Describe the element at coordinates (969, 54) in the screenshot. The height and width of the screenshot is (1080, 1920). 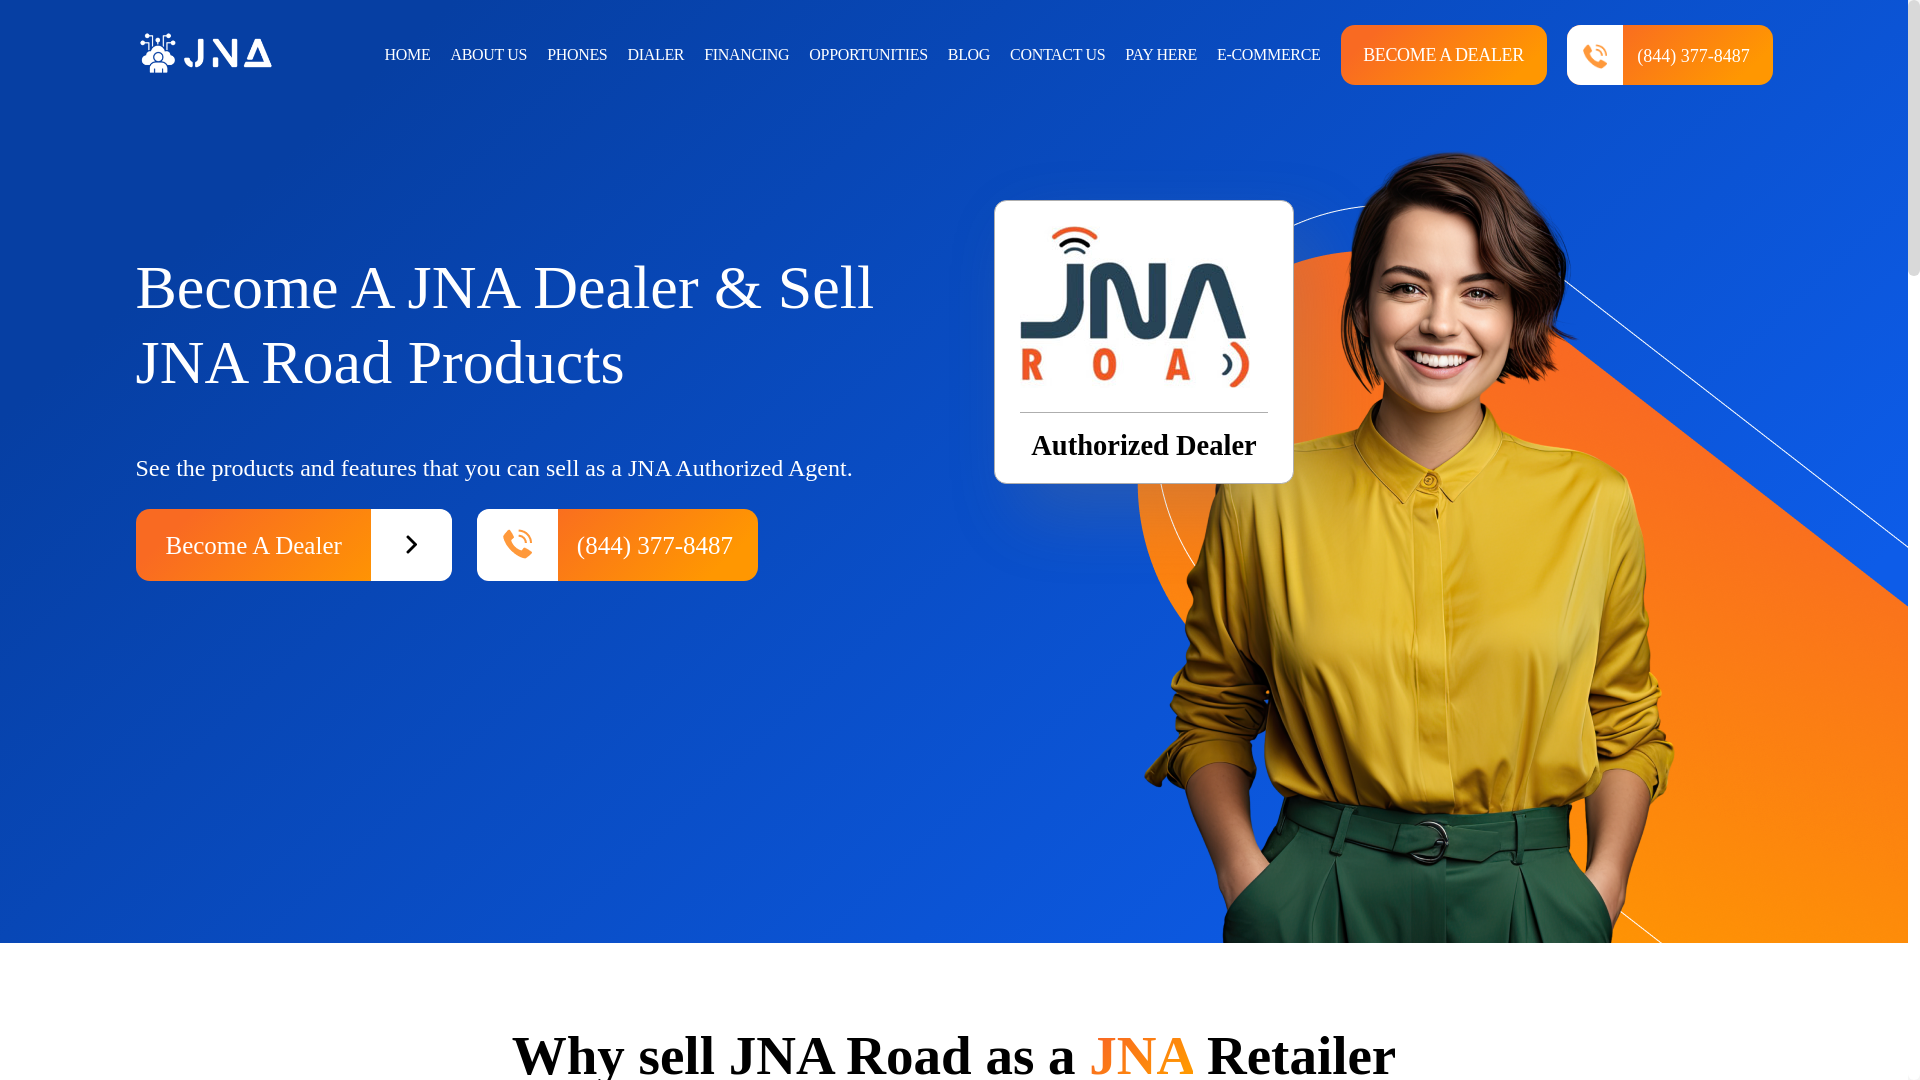
I see `BLOG` at that location.